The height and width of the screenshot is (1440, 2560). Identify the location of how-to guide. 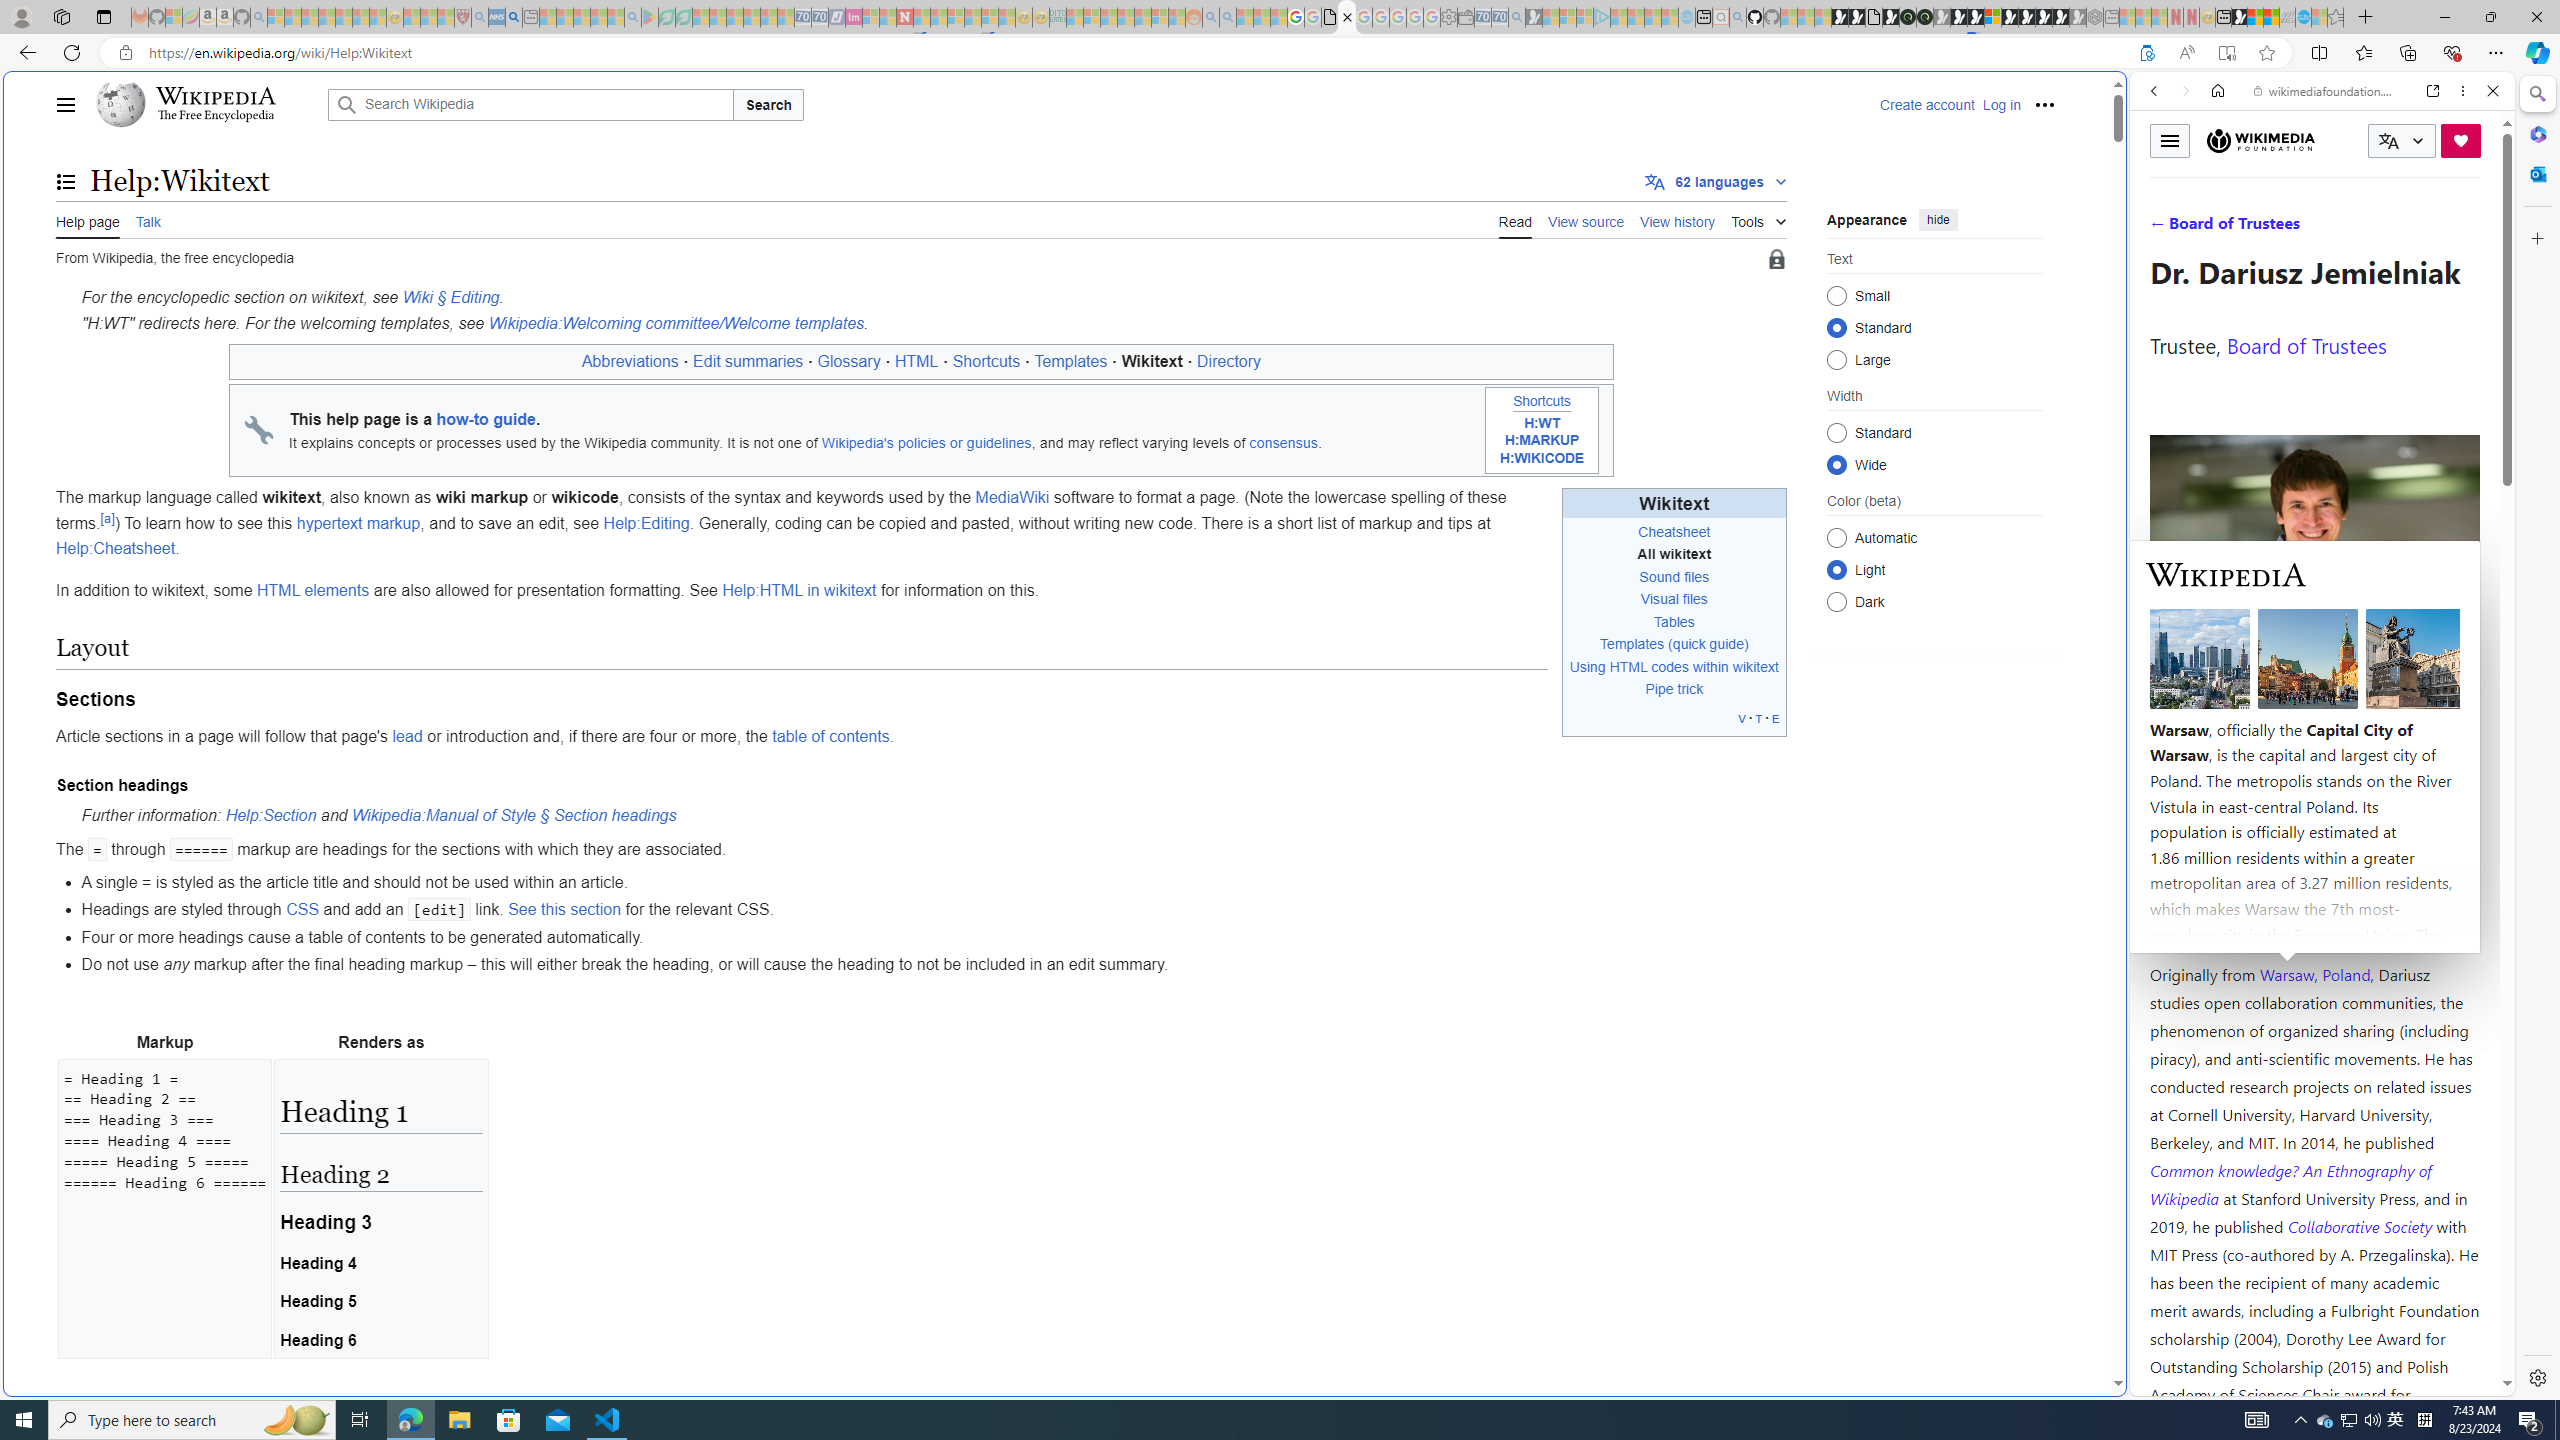
(485, 418).